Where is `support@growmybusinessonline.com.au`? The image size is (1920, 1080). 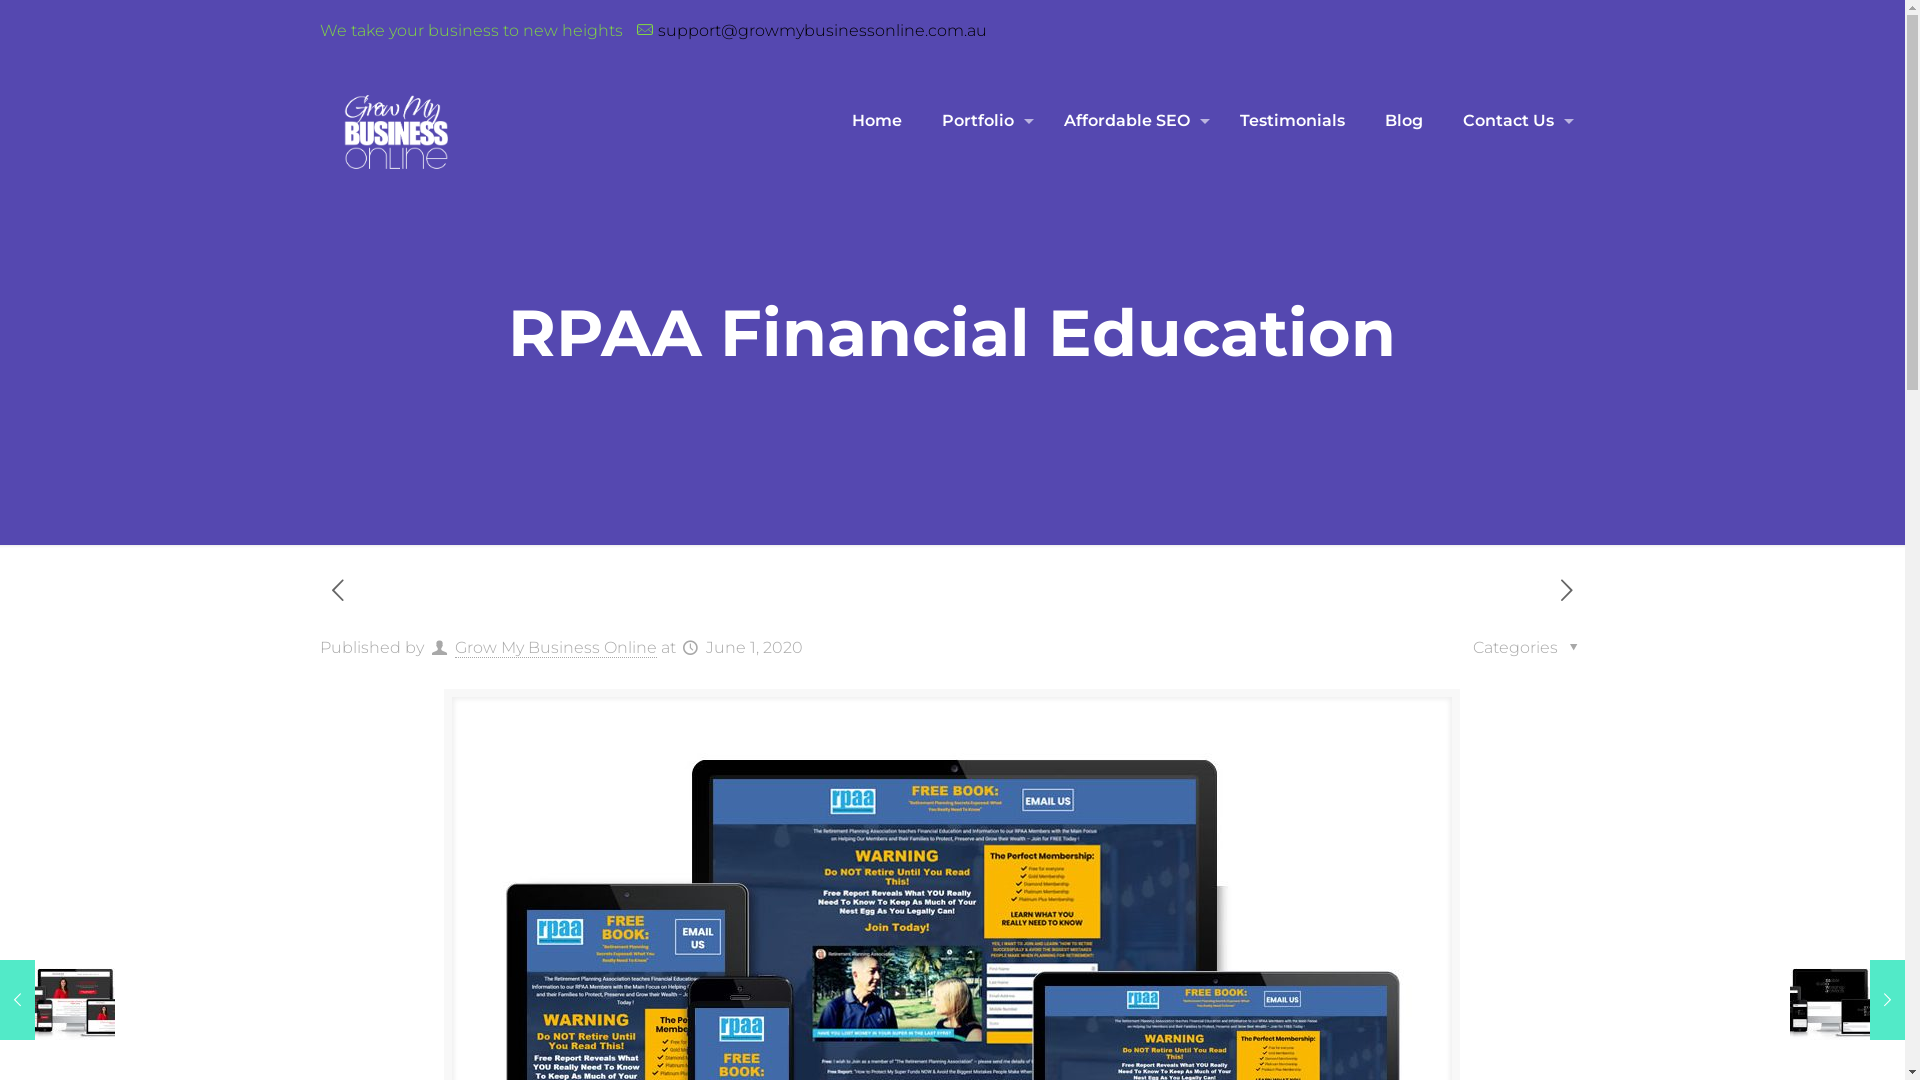
support@growmybusinessonline.com.au is located at coordinates (822, 30).